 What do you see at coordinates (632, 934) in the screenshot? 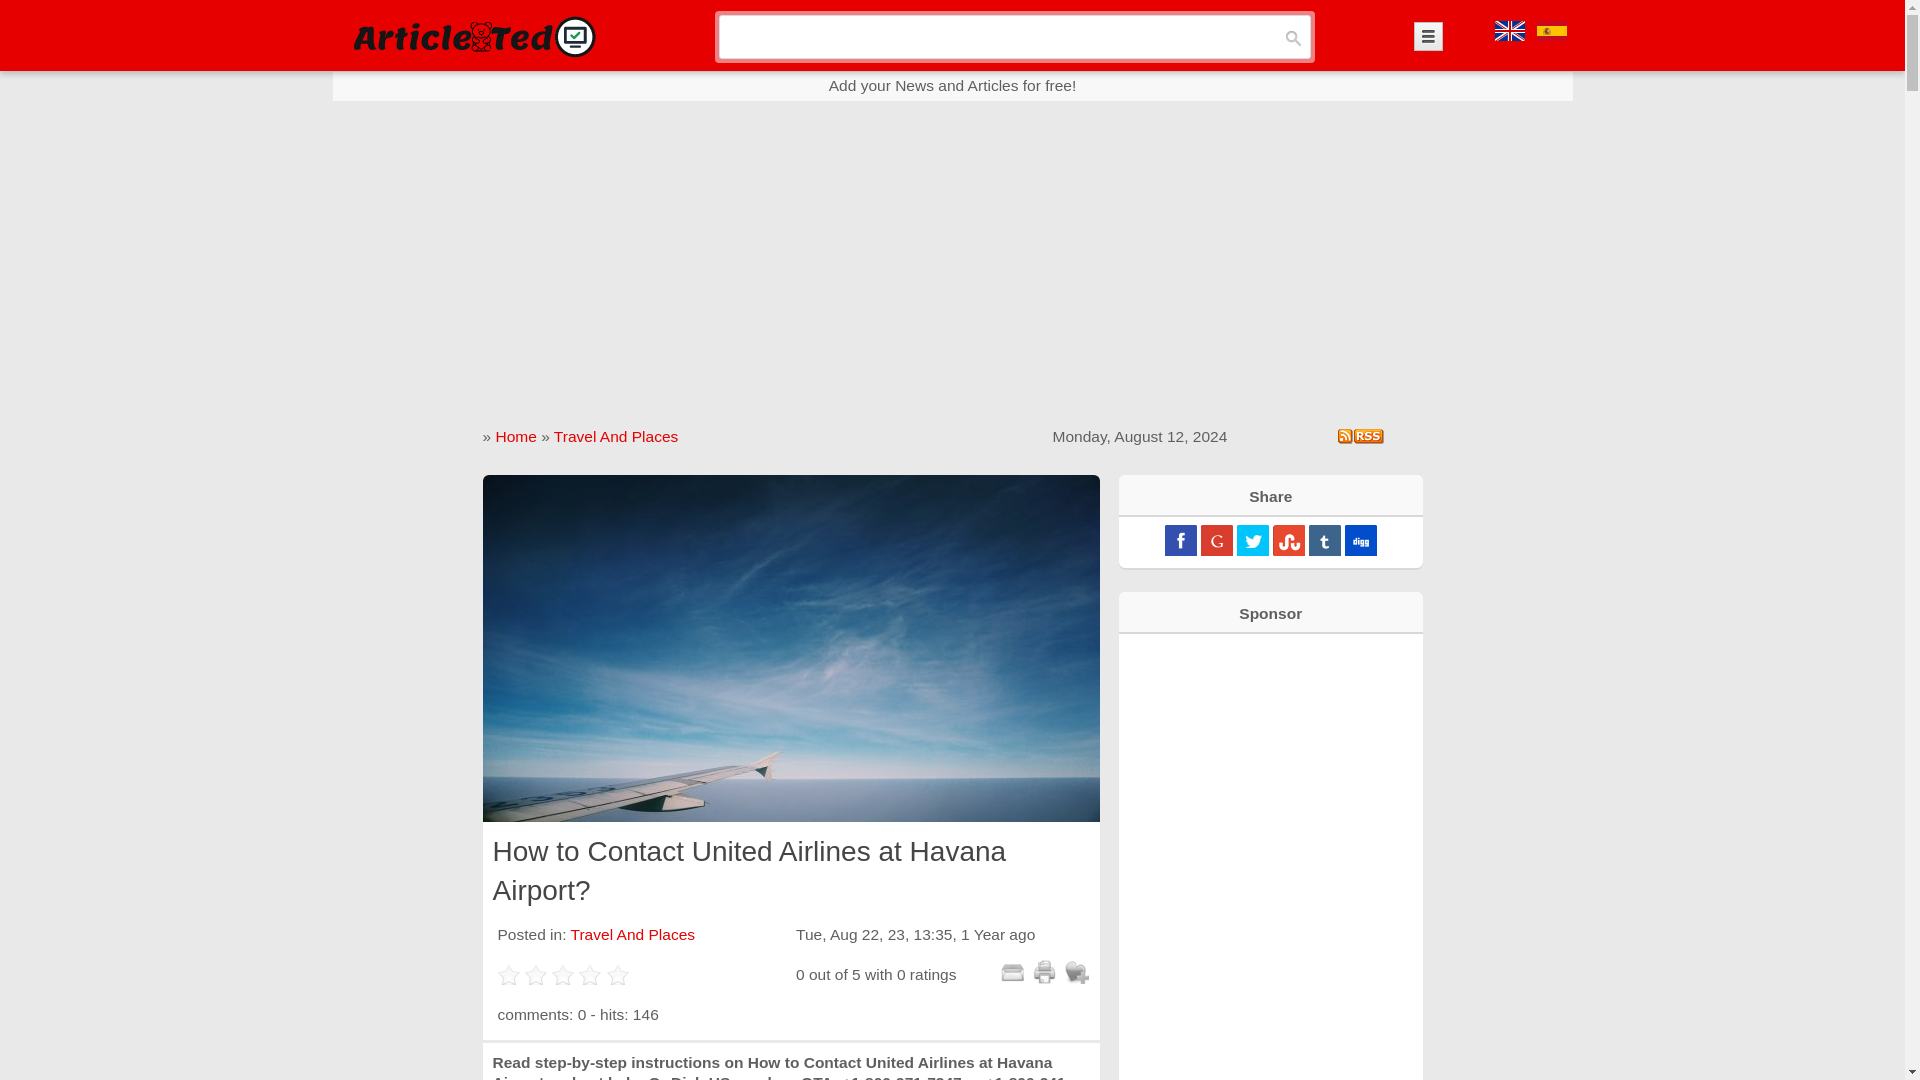
I see `Travel And Places` at bounding box center [632, 934].